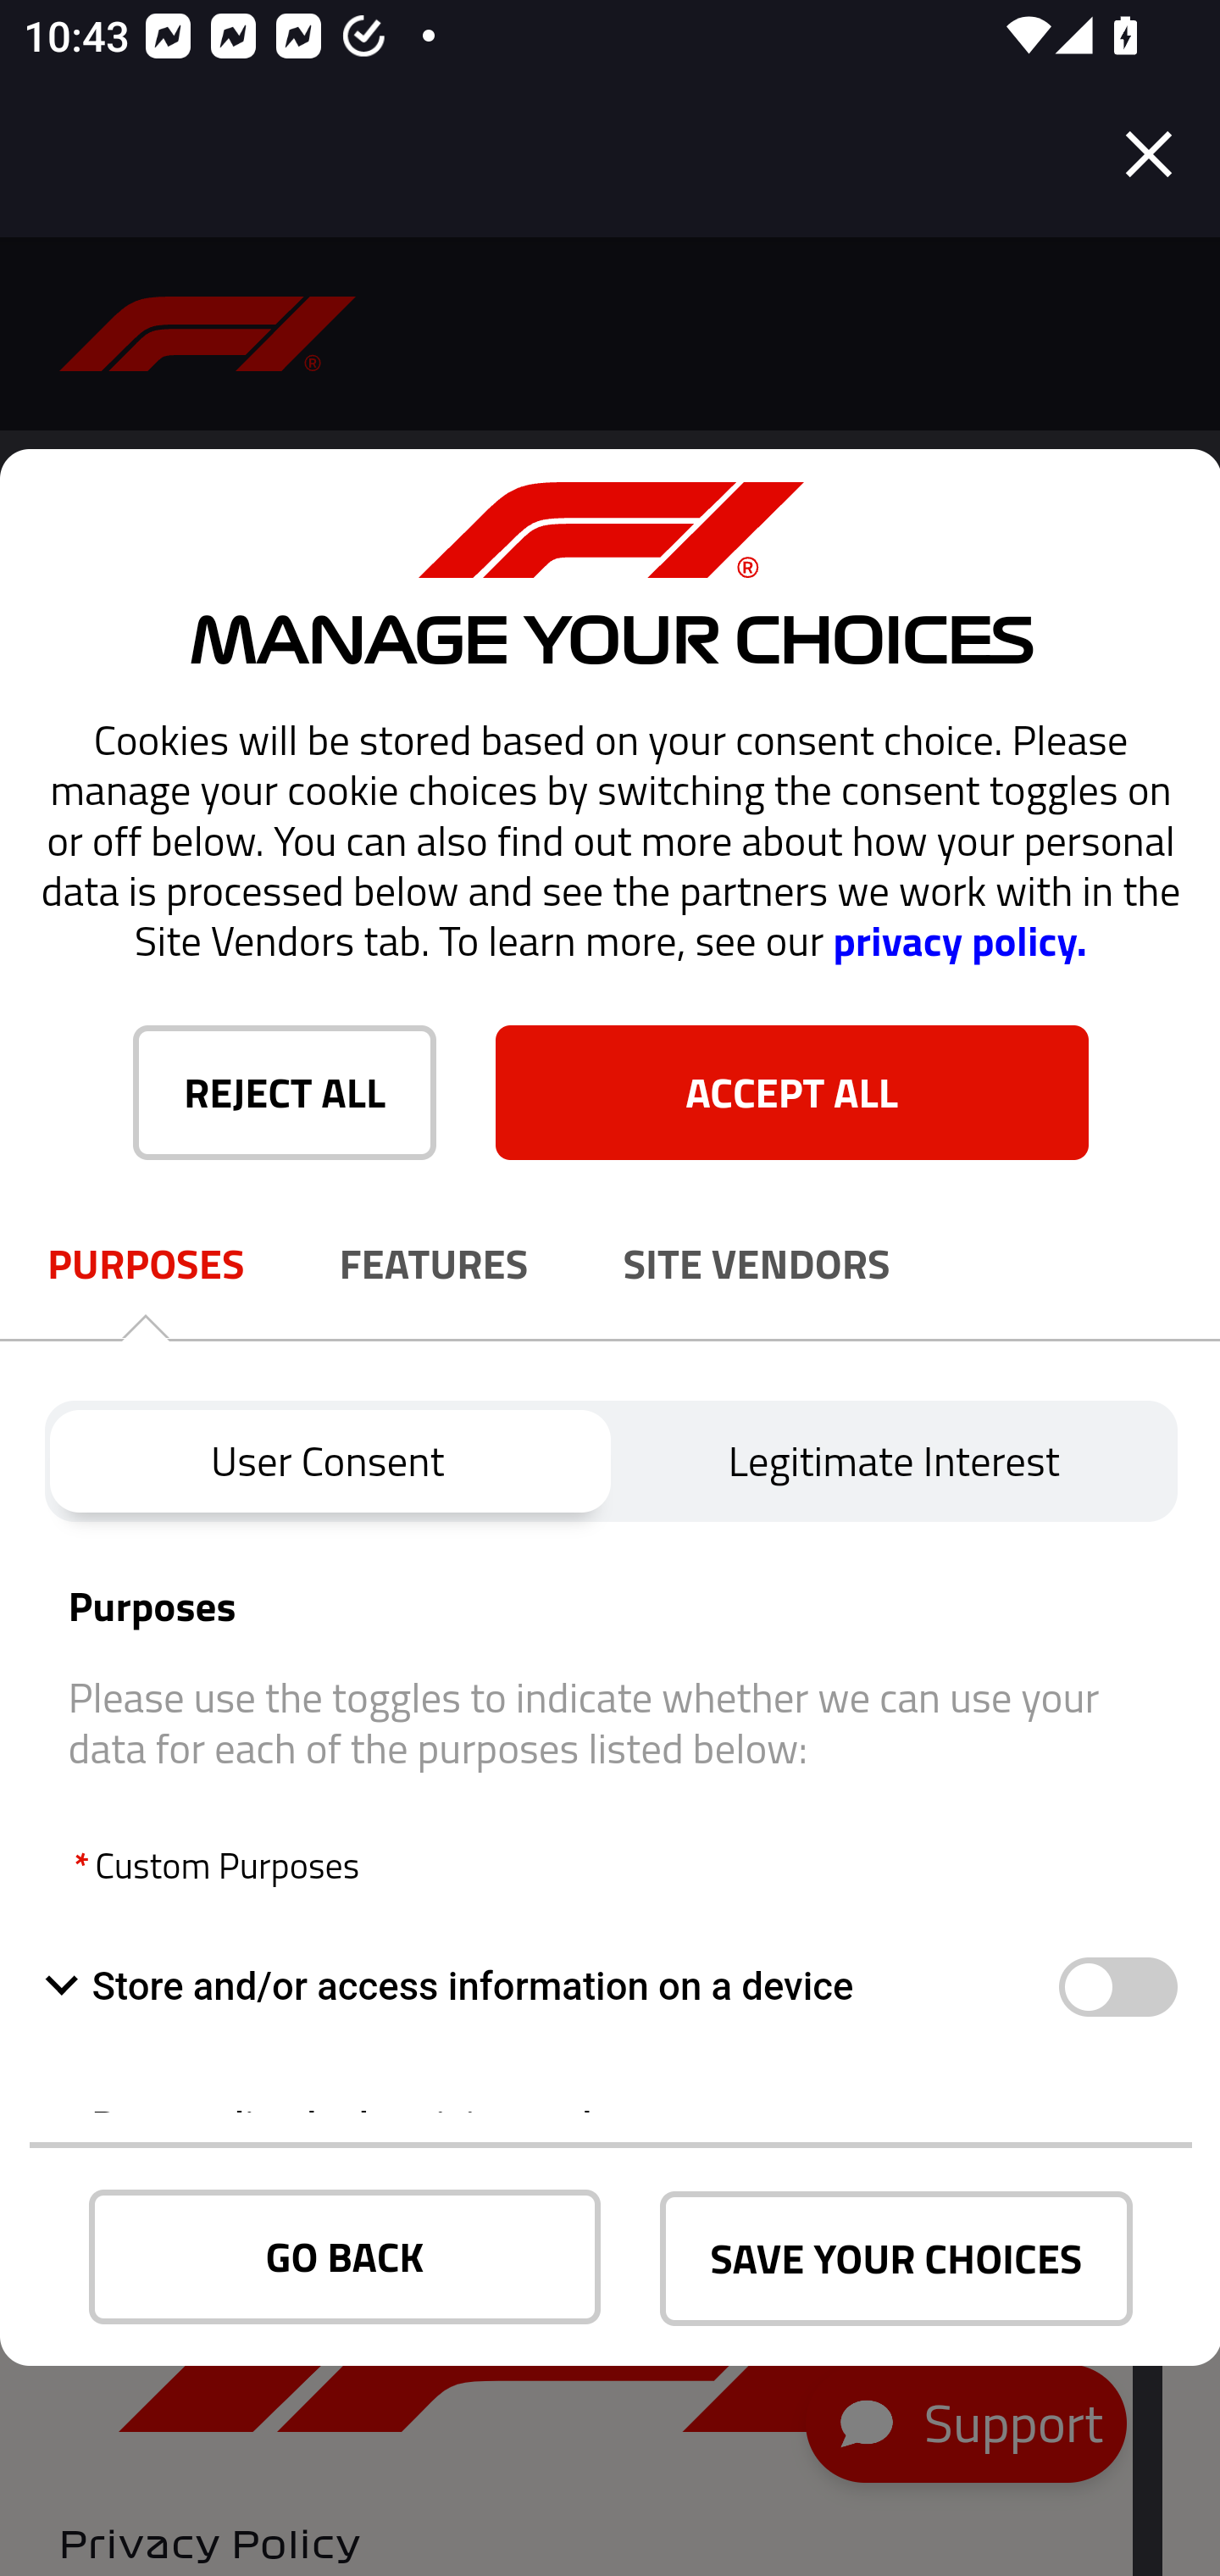 Image resolution: width=1220 pixels, height=2576 pixels. Describe the element at coordinates (896, 2259) in the screenshot. I see `SAVE YOUR CHOICES` at that location.